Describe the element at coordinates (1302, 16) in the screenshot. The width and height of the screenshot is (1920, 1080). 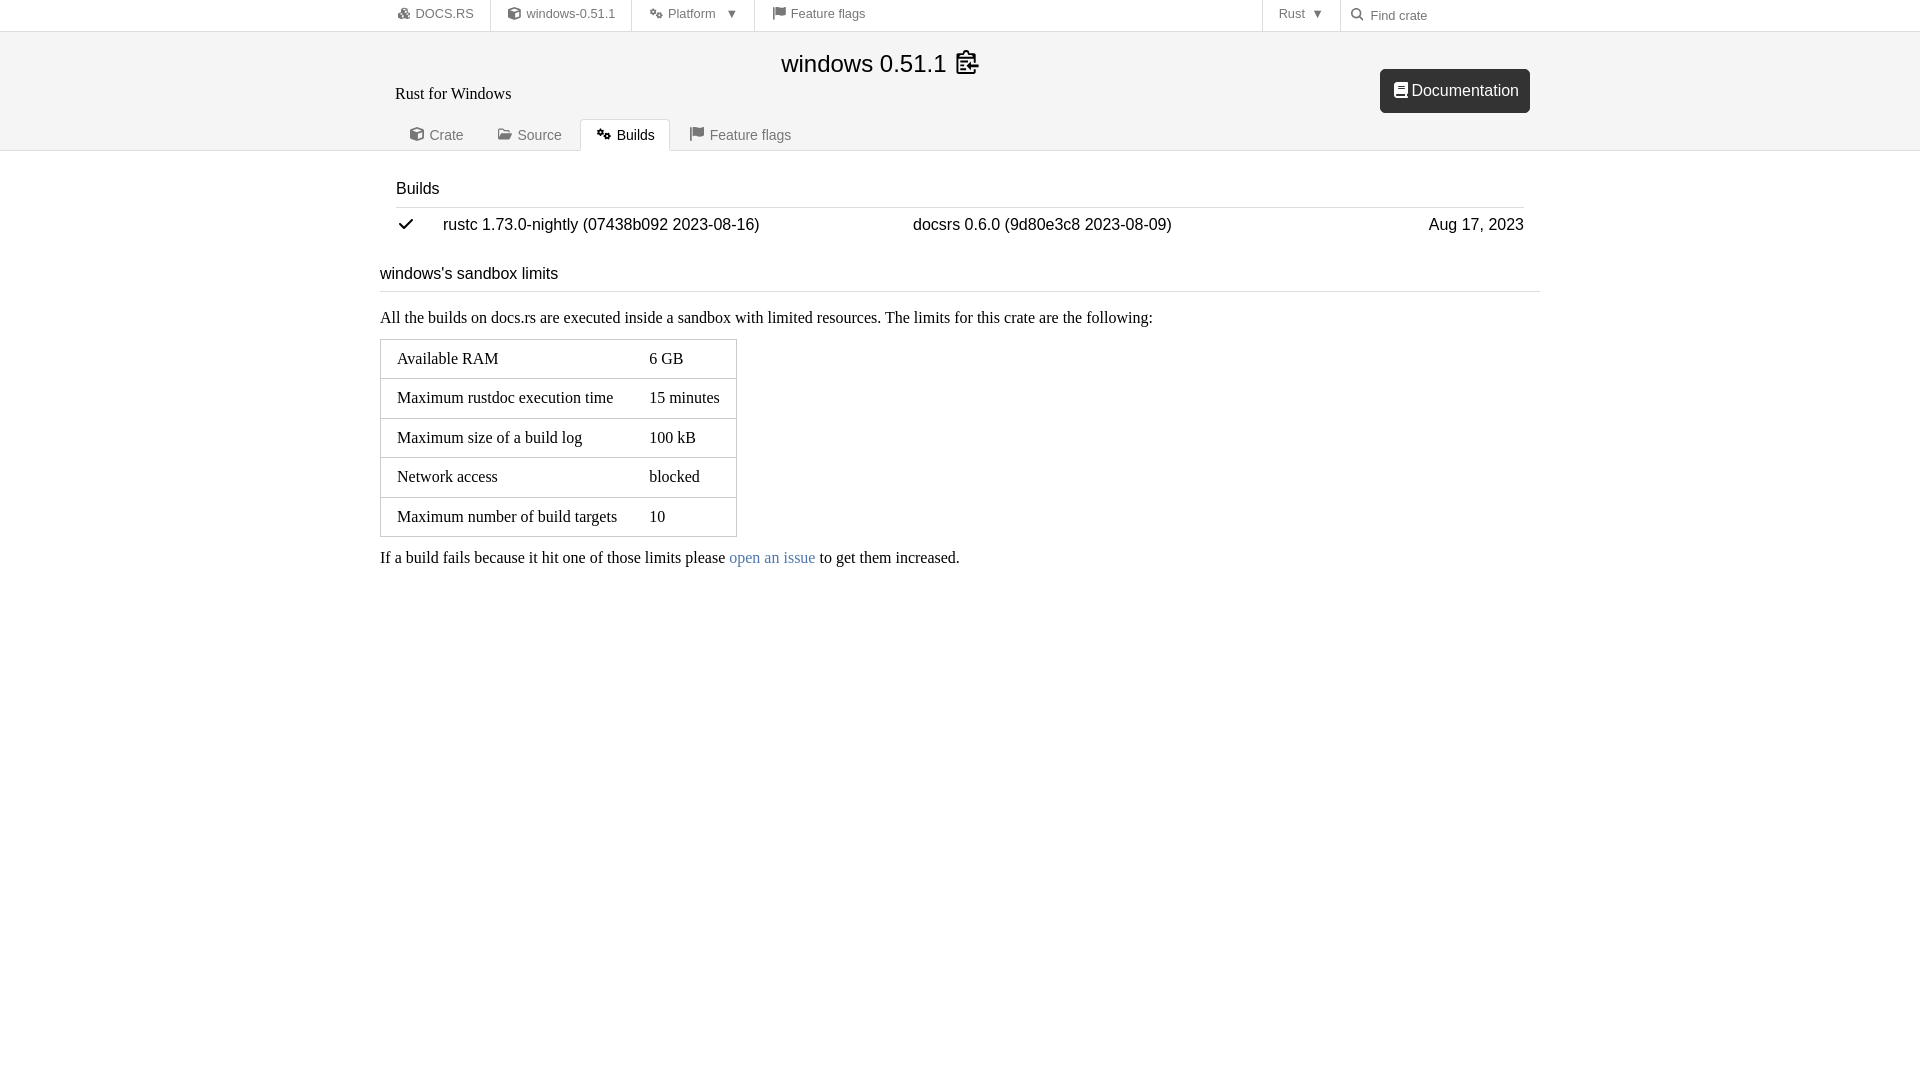
I see `Rust` at that location.